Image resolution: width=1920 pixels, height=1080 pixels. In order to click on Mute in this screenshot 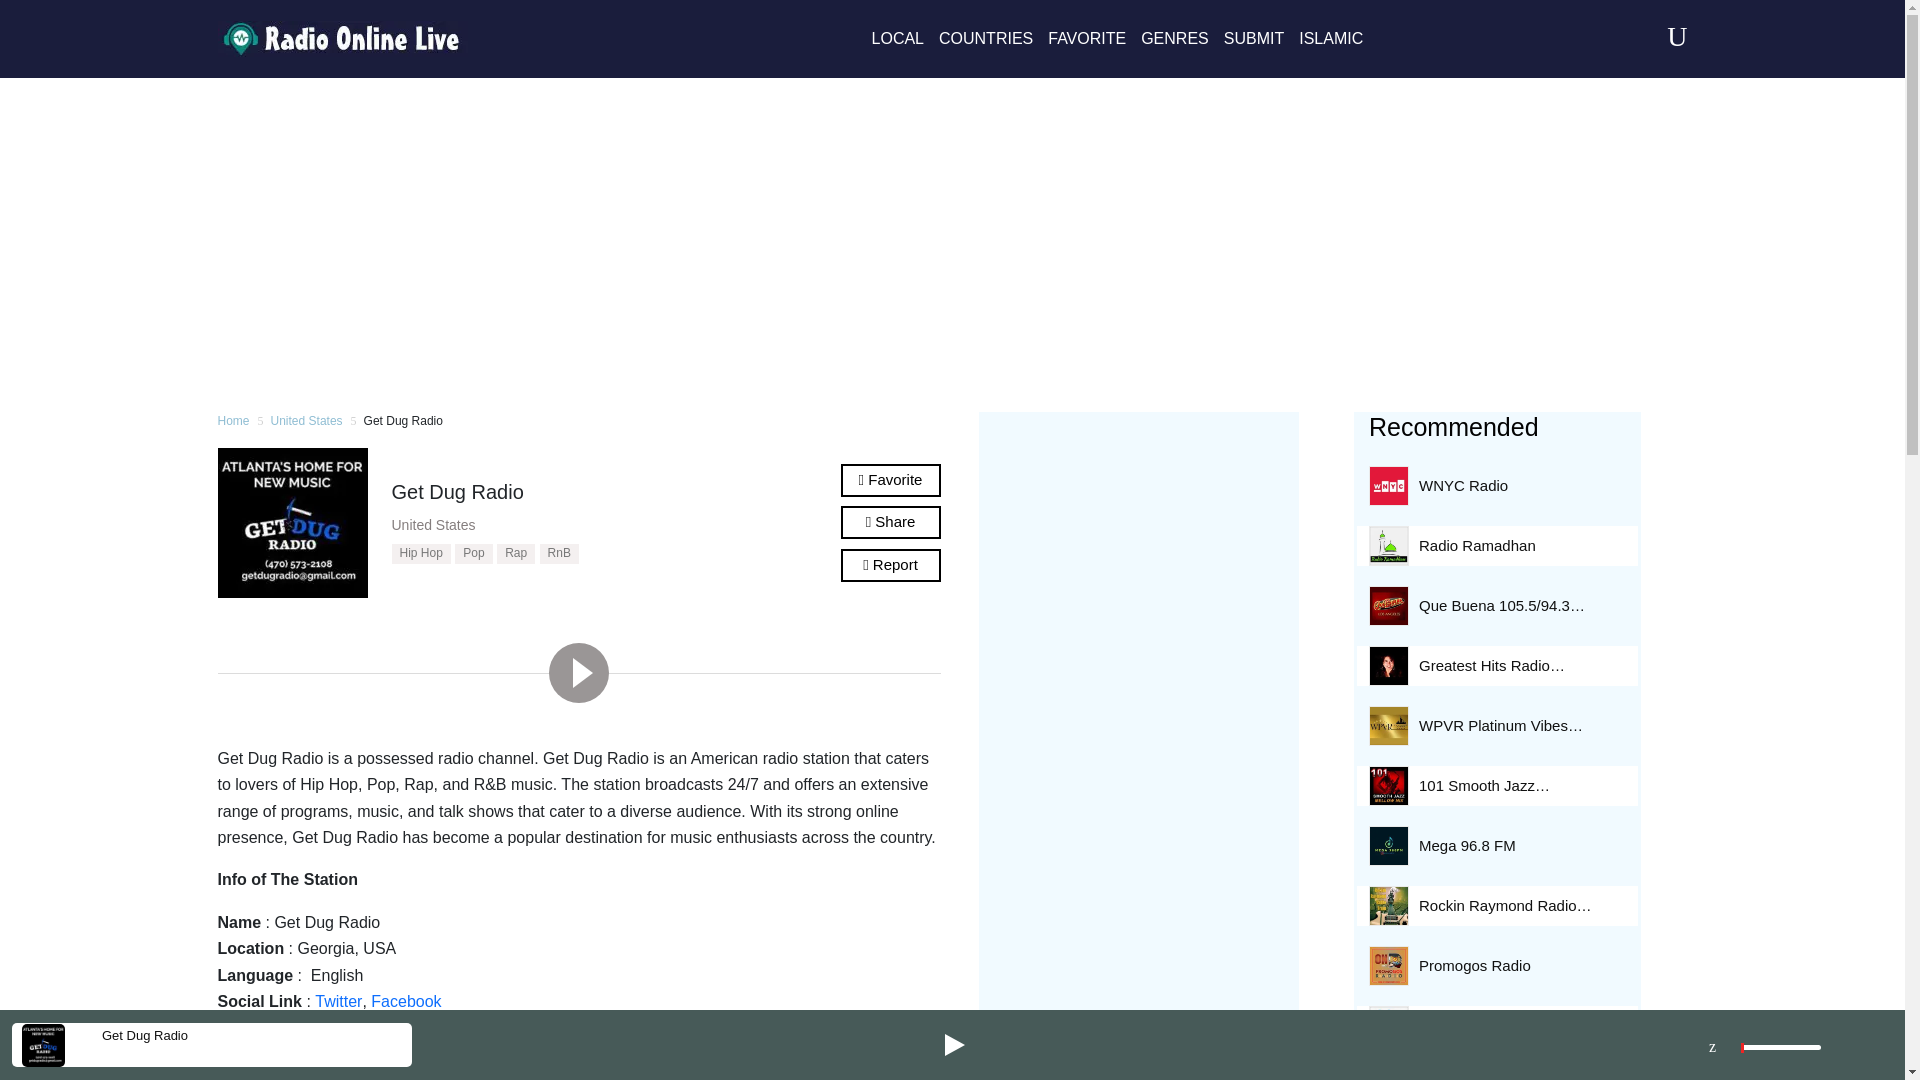, I will do `click(1718, 1044)`.